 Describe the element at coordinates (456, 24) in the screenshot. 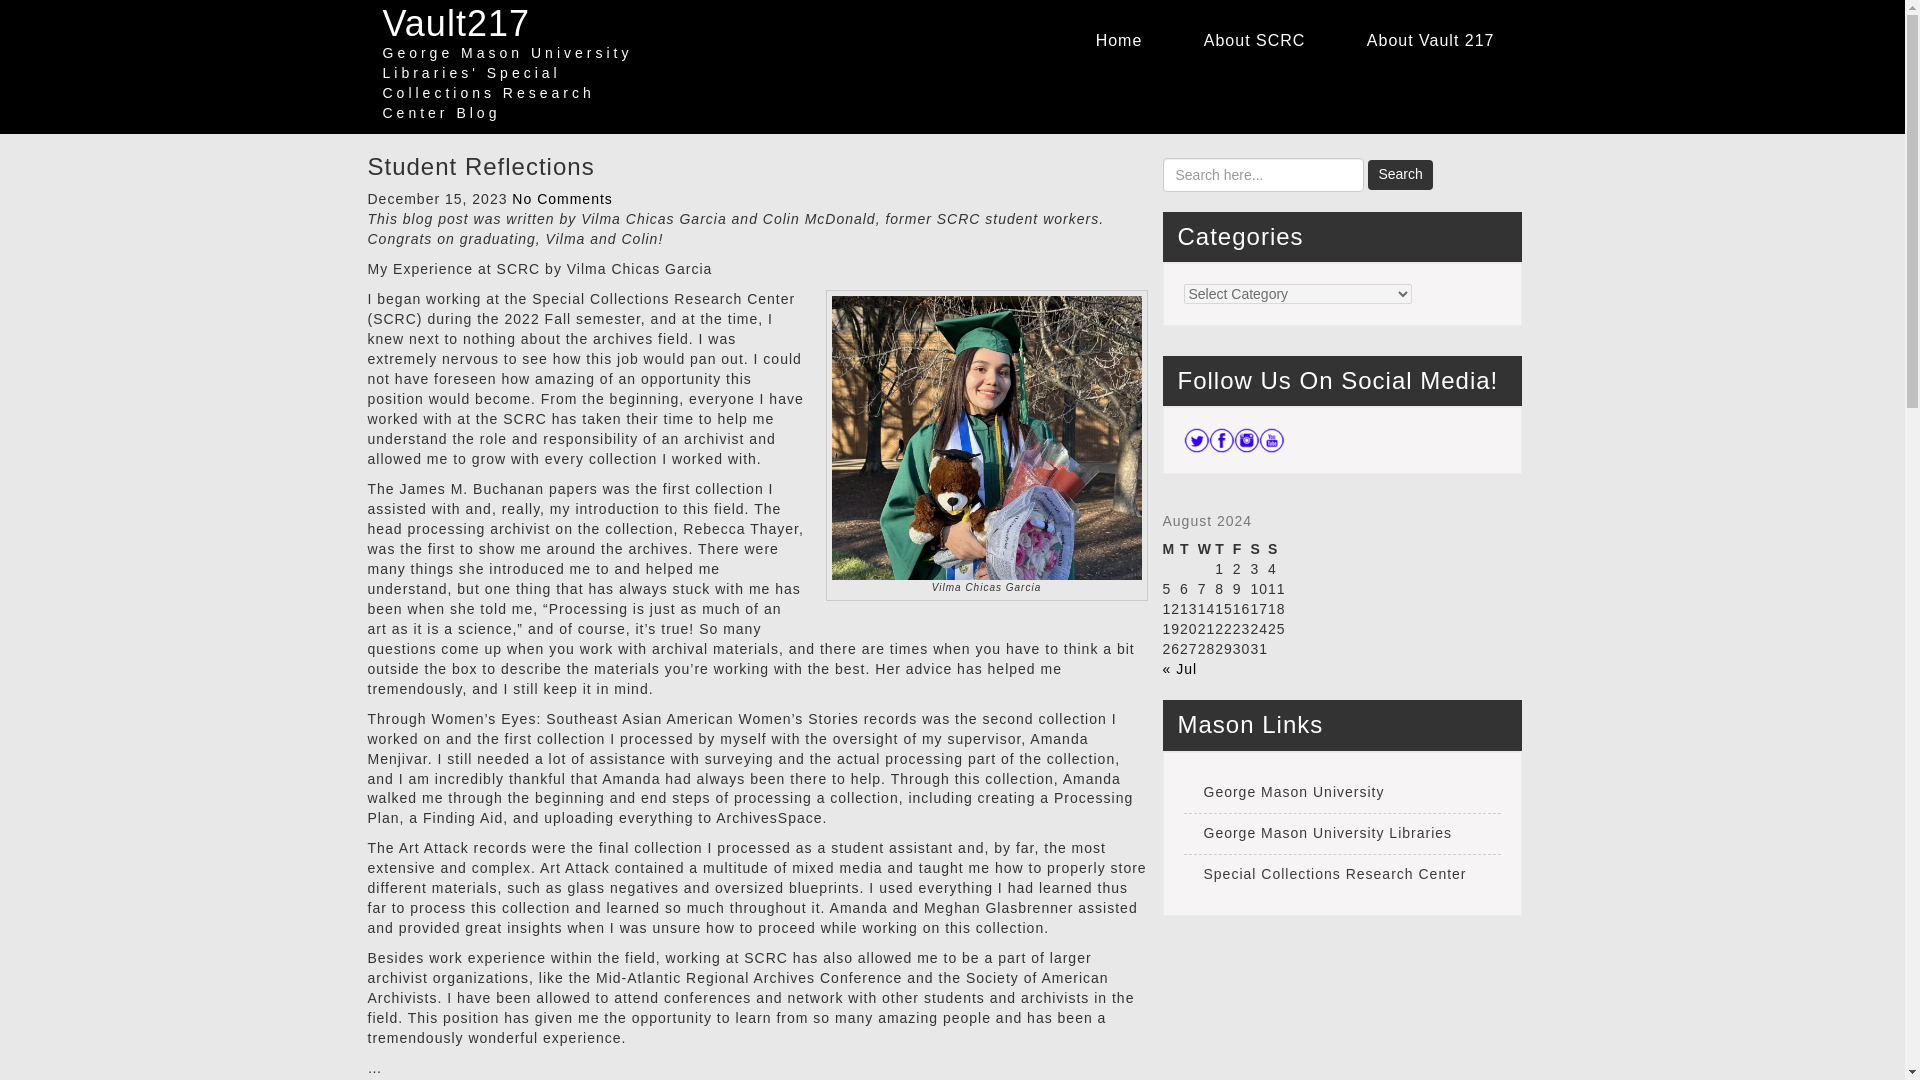

I see `Vault217` at that location.